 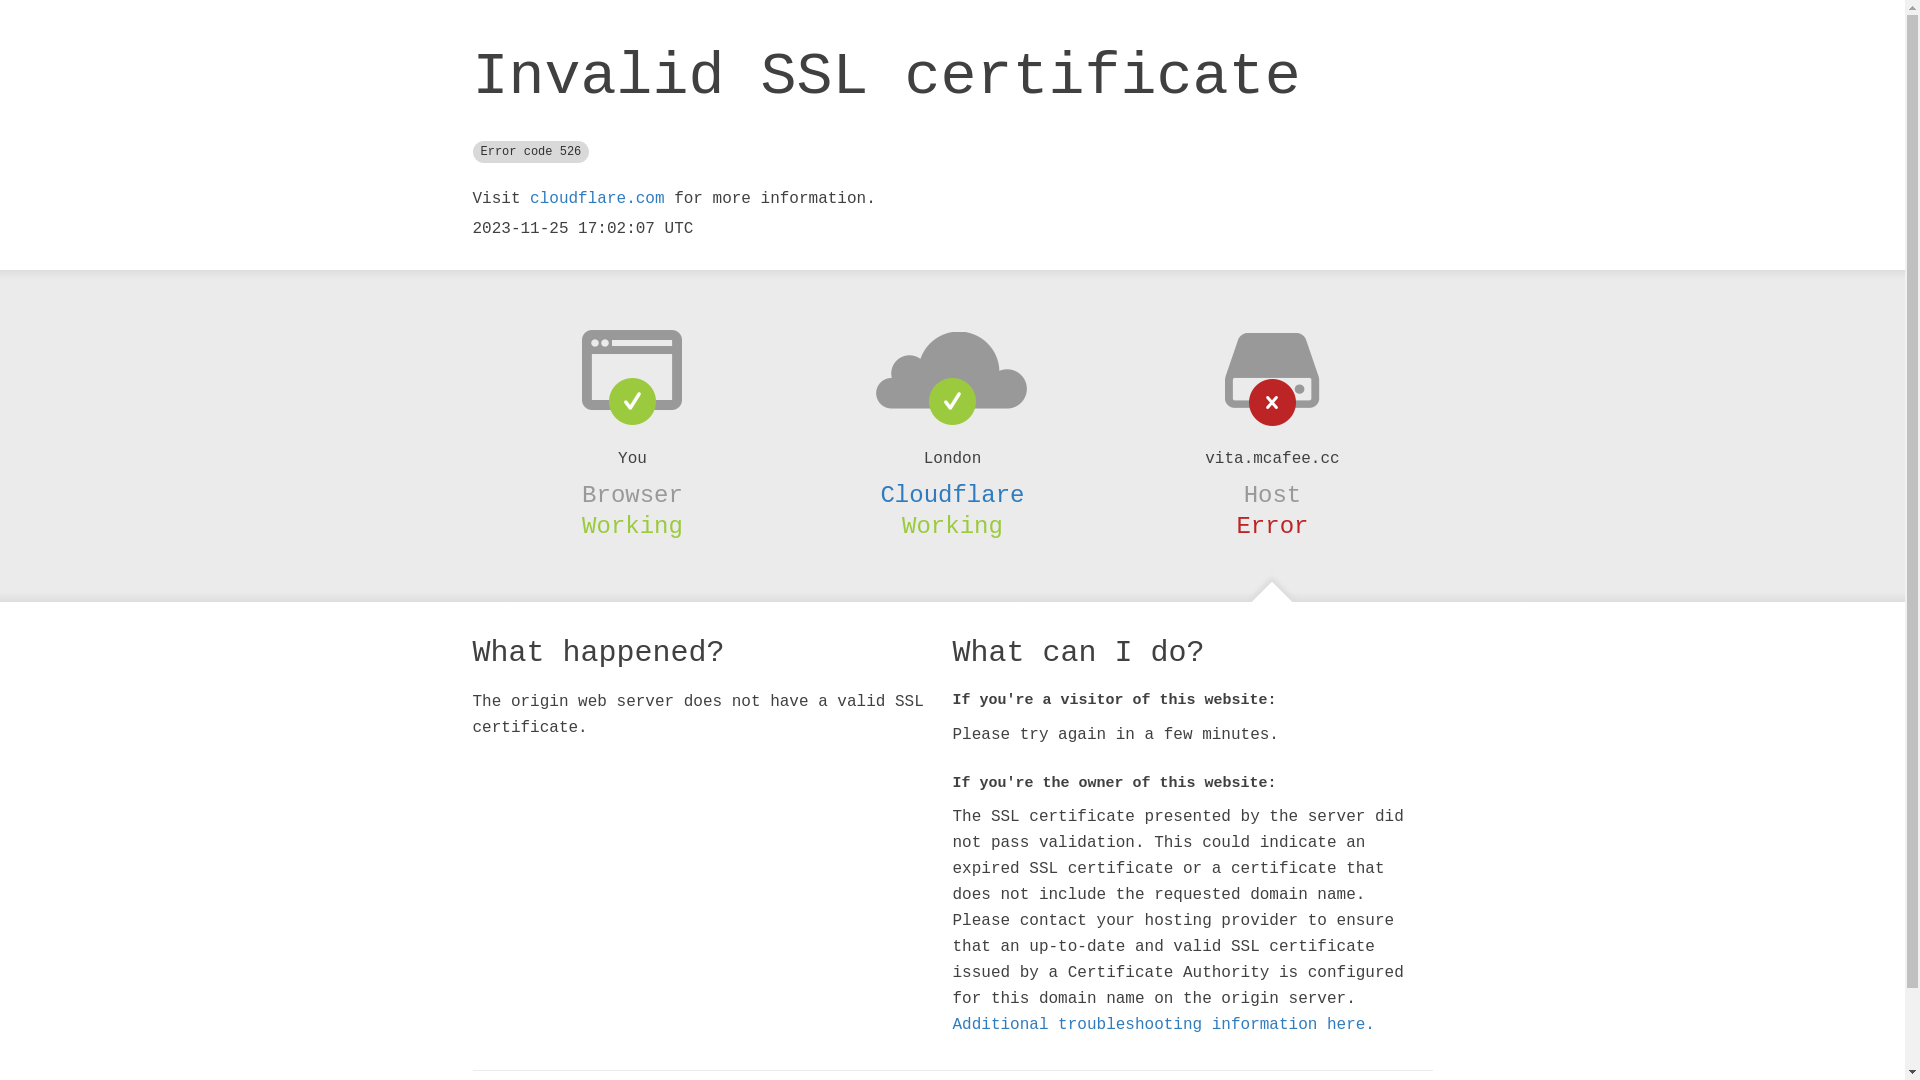 What do you see at coordinates (597, 199) in the screenshot?
I see `cloudflare.com` at bounding box center [597, 199].